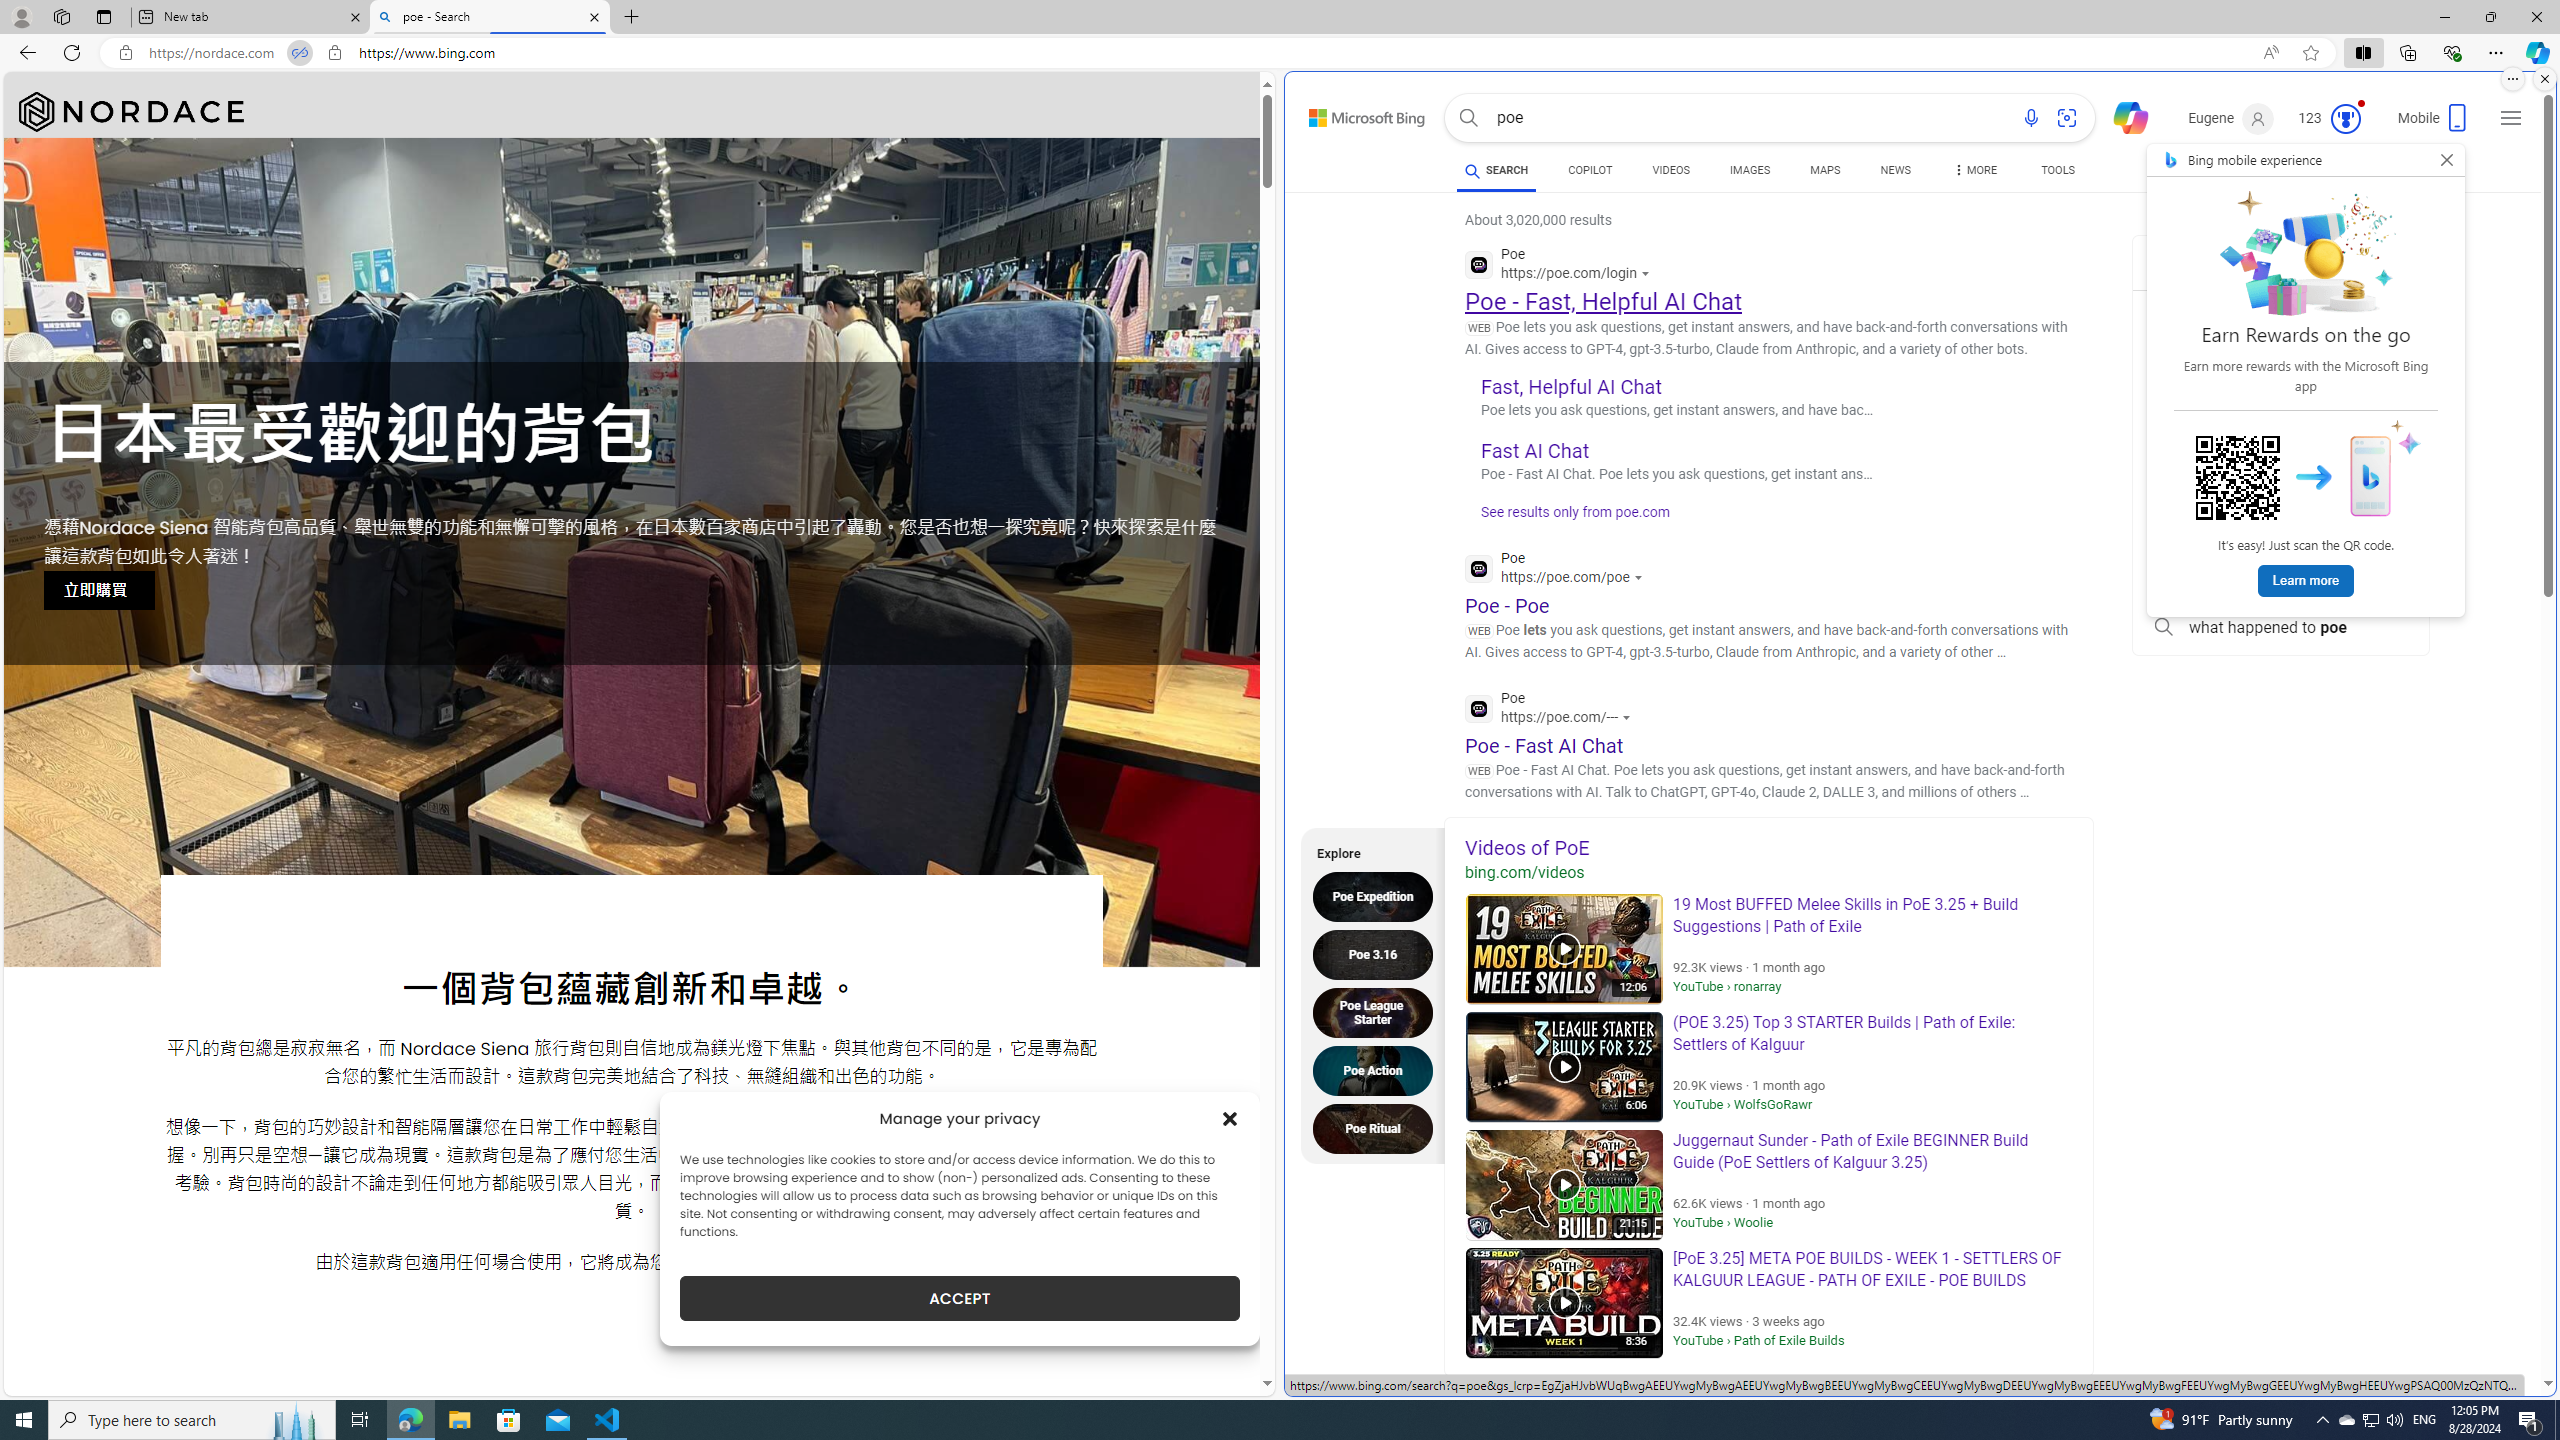 Image resolution: width=2560 pixels, height=1440 pixels. What do you see at coordinates (1355, 113) in the screenshot?
I see `Back to Bing search` at bounding box center [1355, 113].